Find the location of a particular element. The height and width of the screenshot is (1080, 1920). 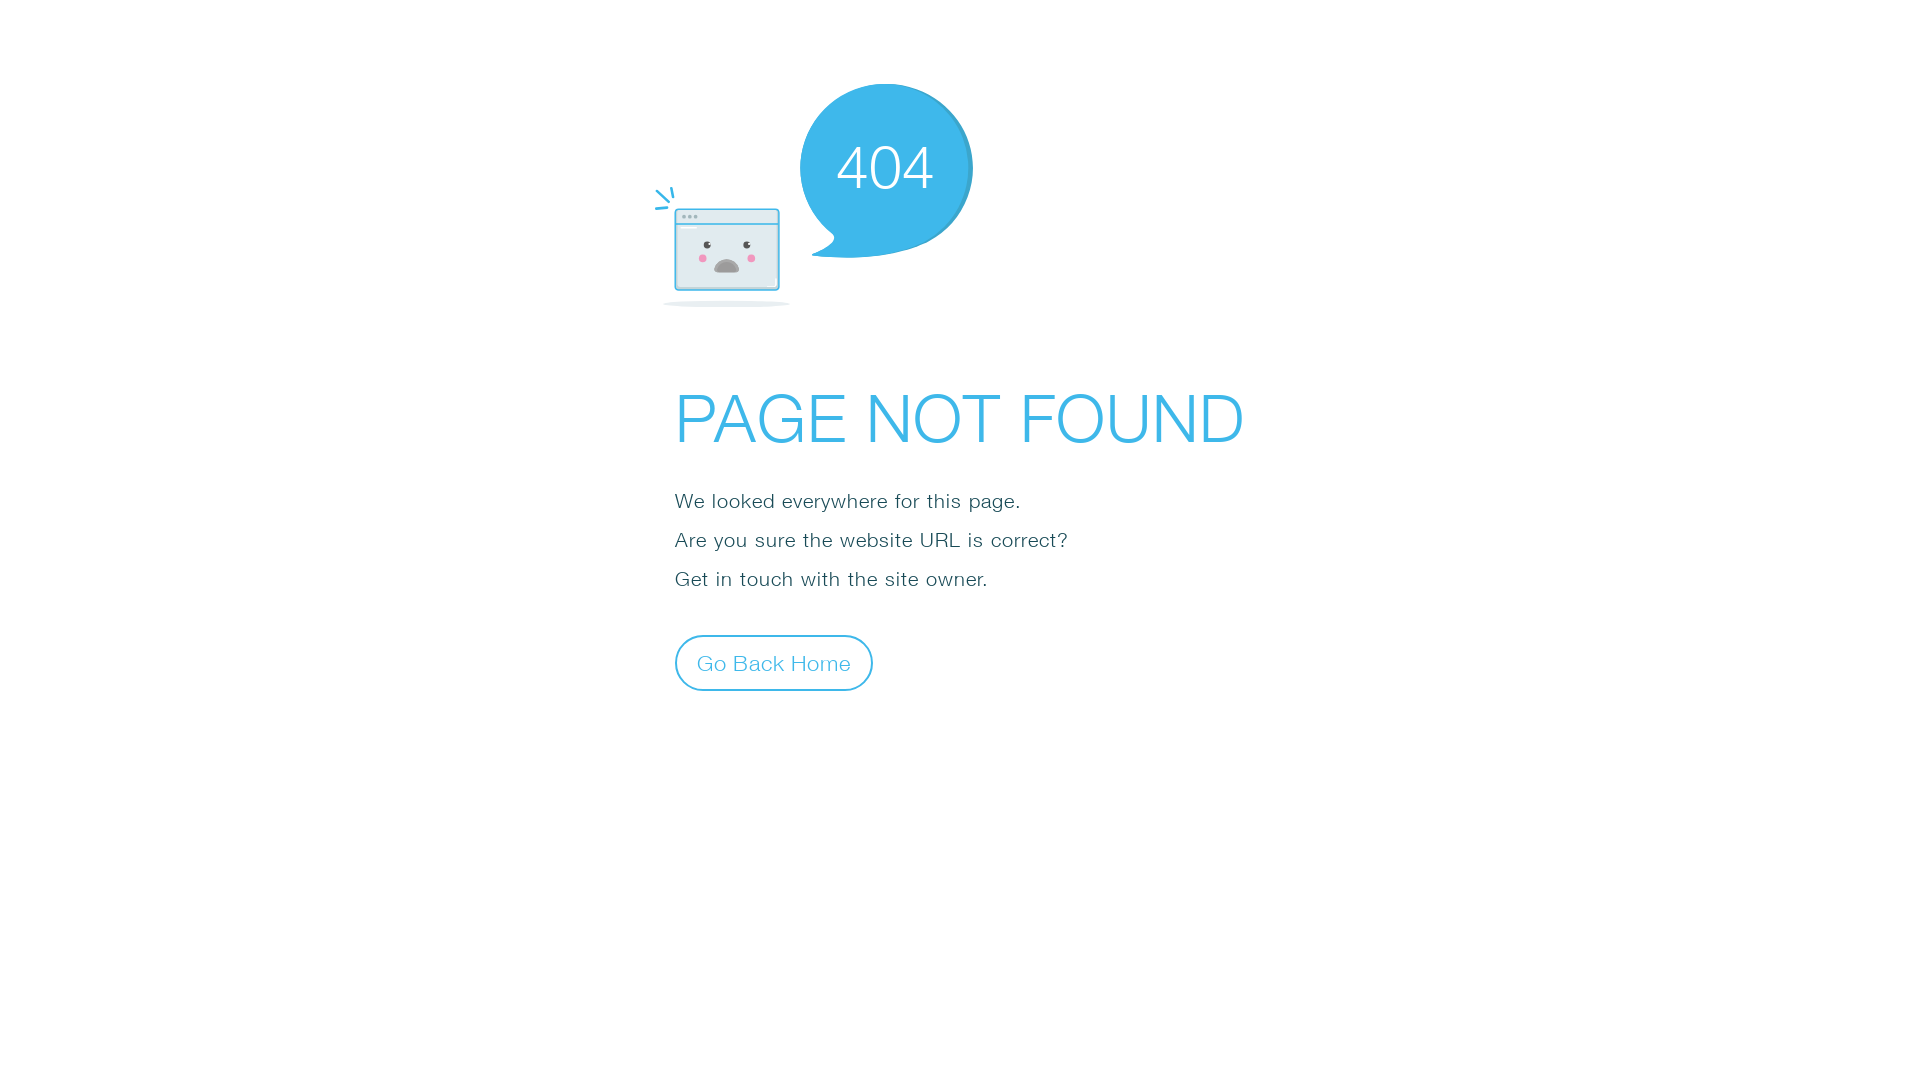

Go Back Home is located at coordinates (774, 662).